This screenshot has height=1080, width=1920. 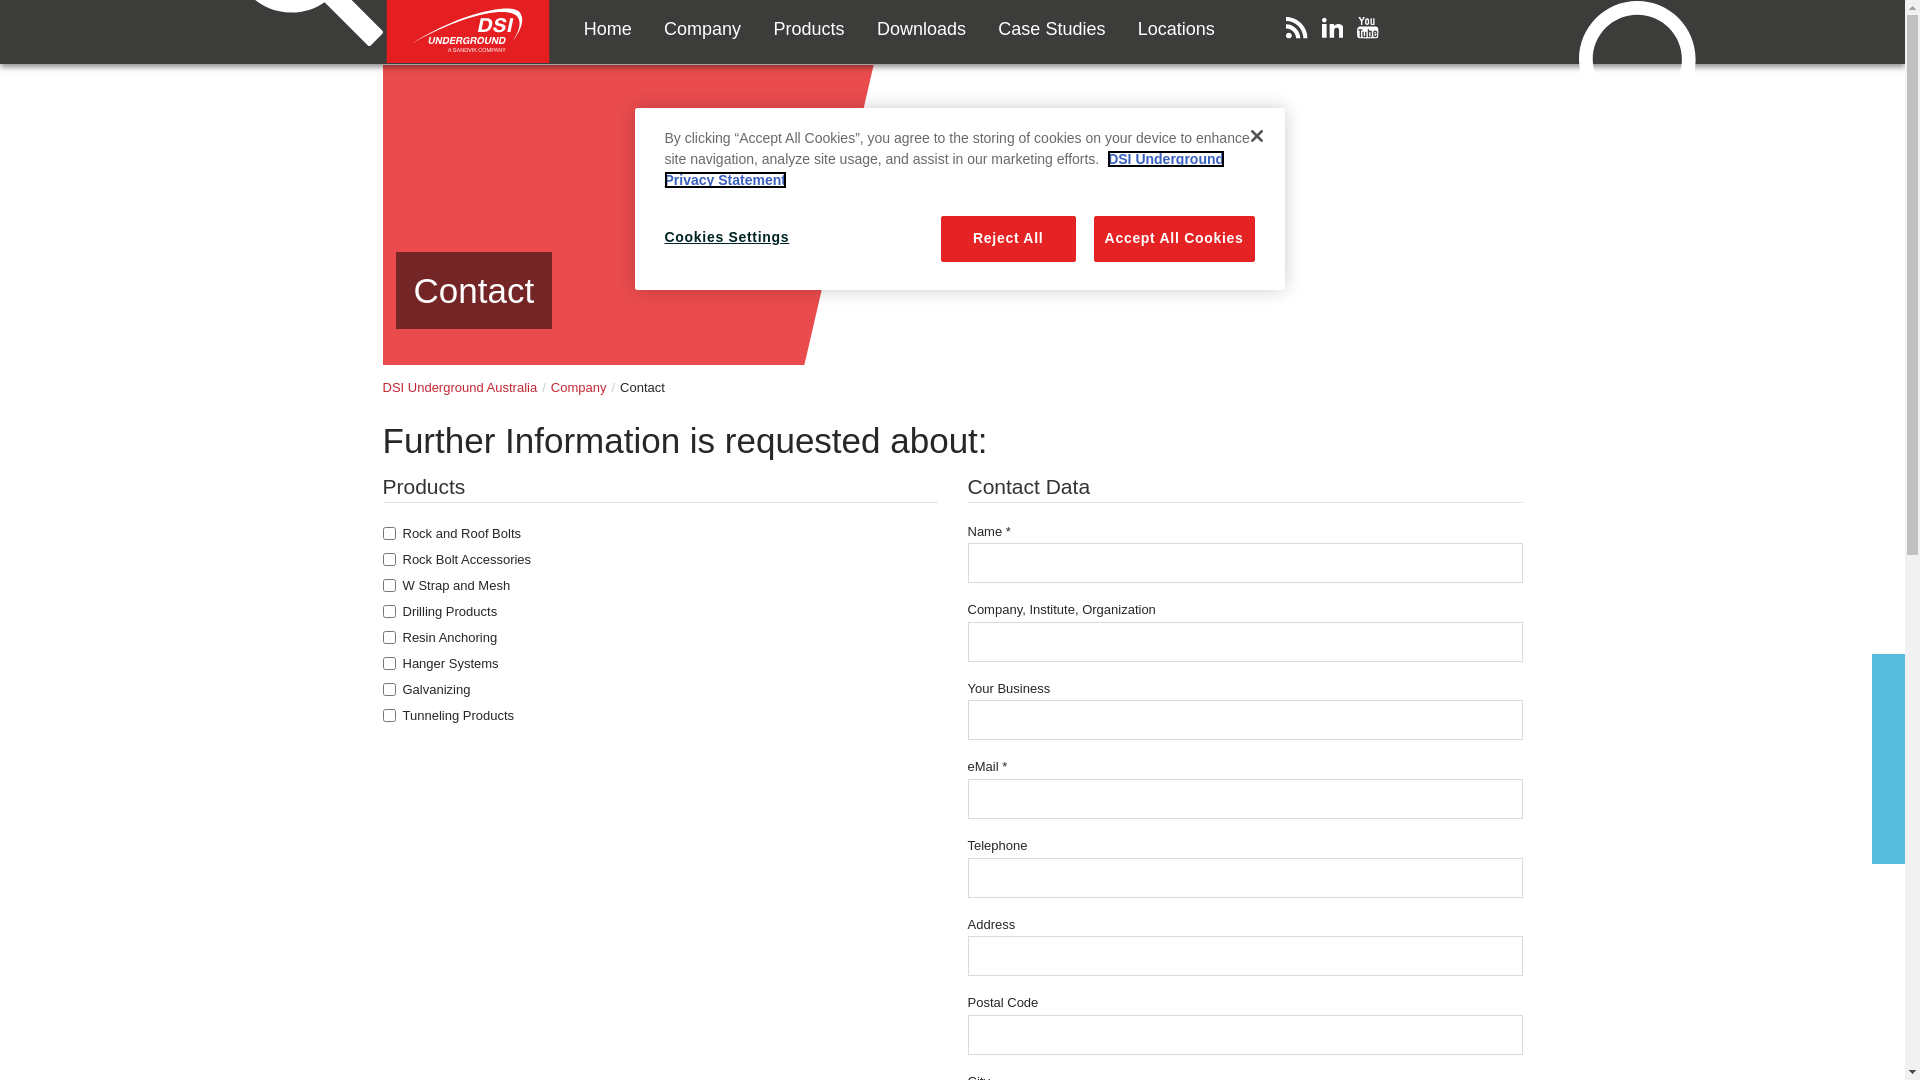 I want to click on LinkedIn, so click(x=1338, y=32).